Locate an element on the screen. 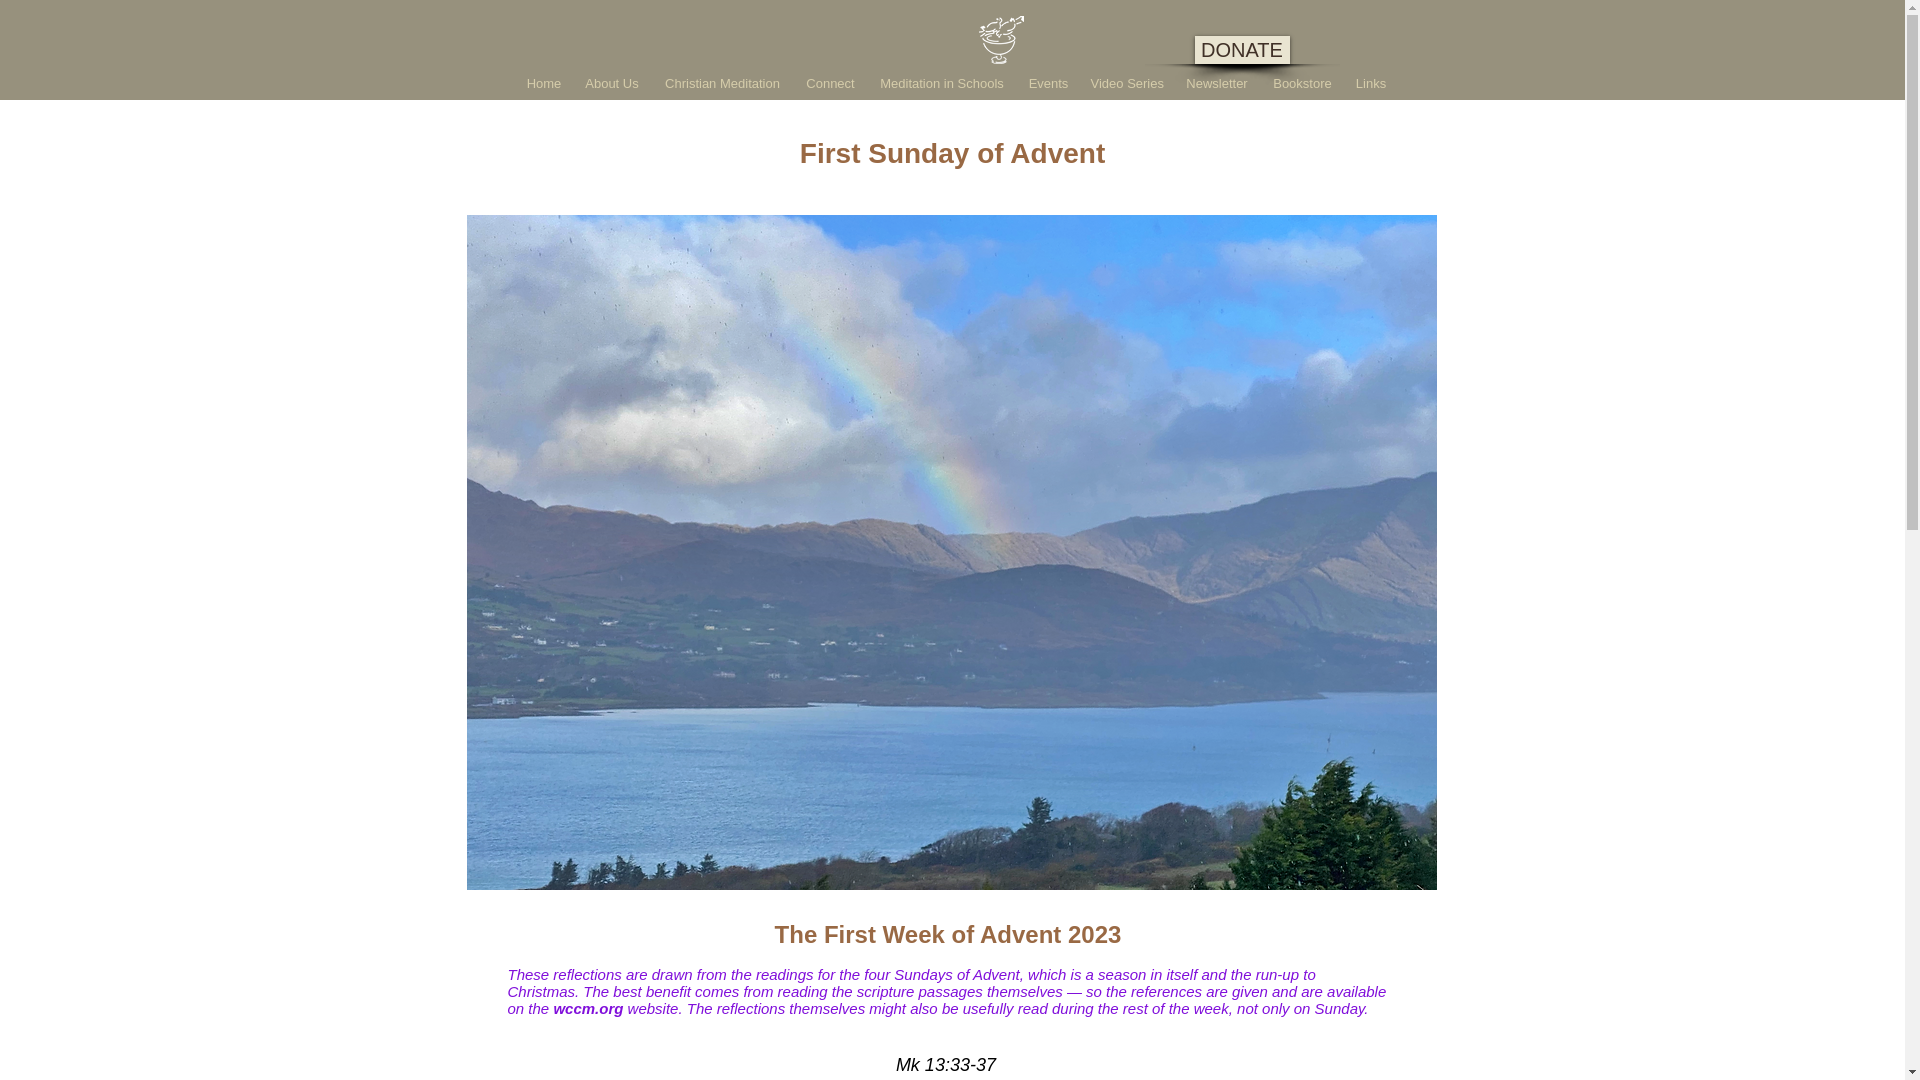  Newsletter is located at coordinates (1217, 83).